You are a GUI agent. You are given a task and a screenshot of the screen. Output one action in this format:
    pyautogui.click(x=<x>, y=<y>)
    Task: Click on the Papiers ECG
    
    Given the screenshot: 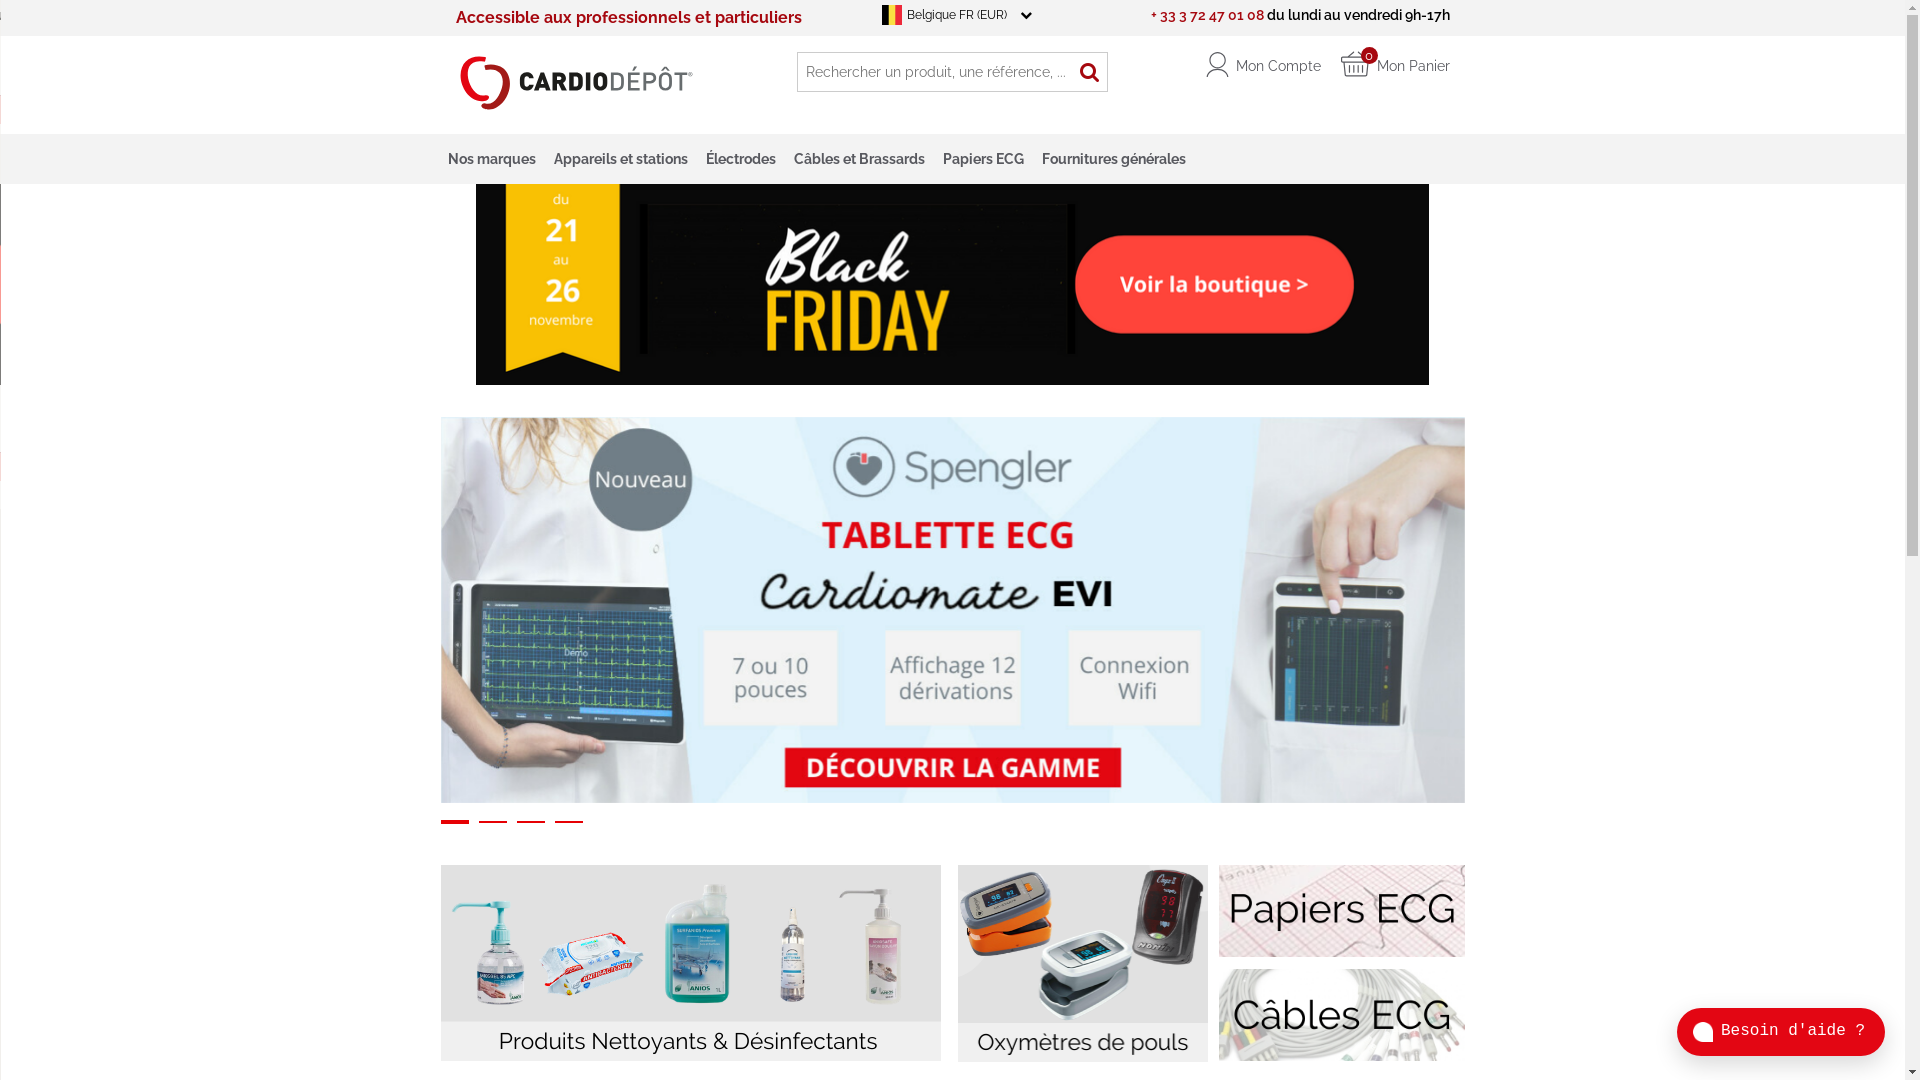 What is the action you would take?
    pyautogui.click(x=984, y=159)
    